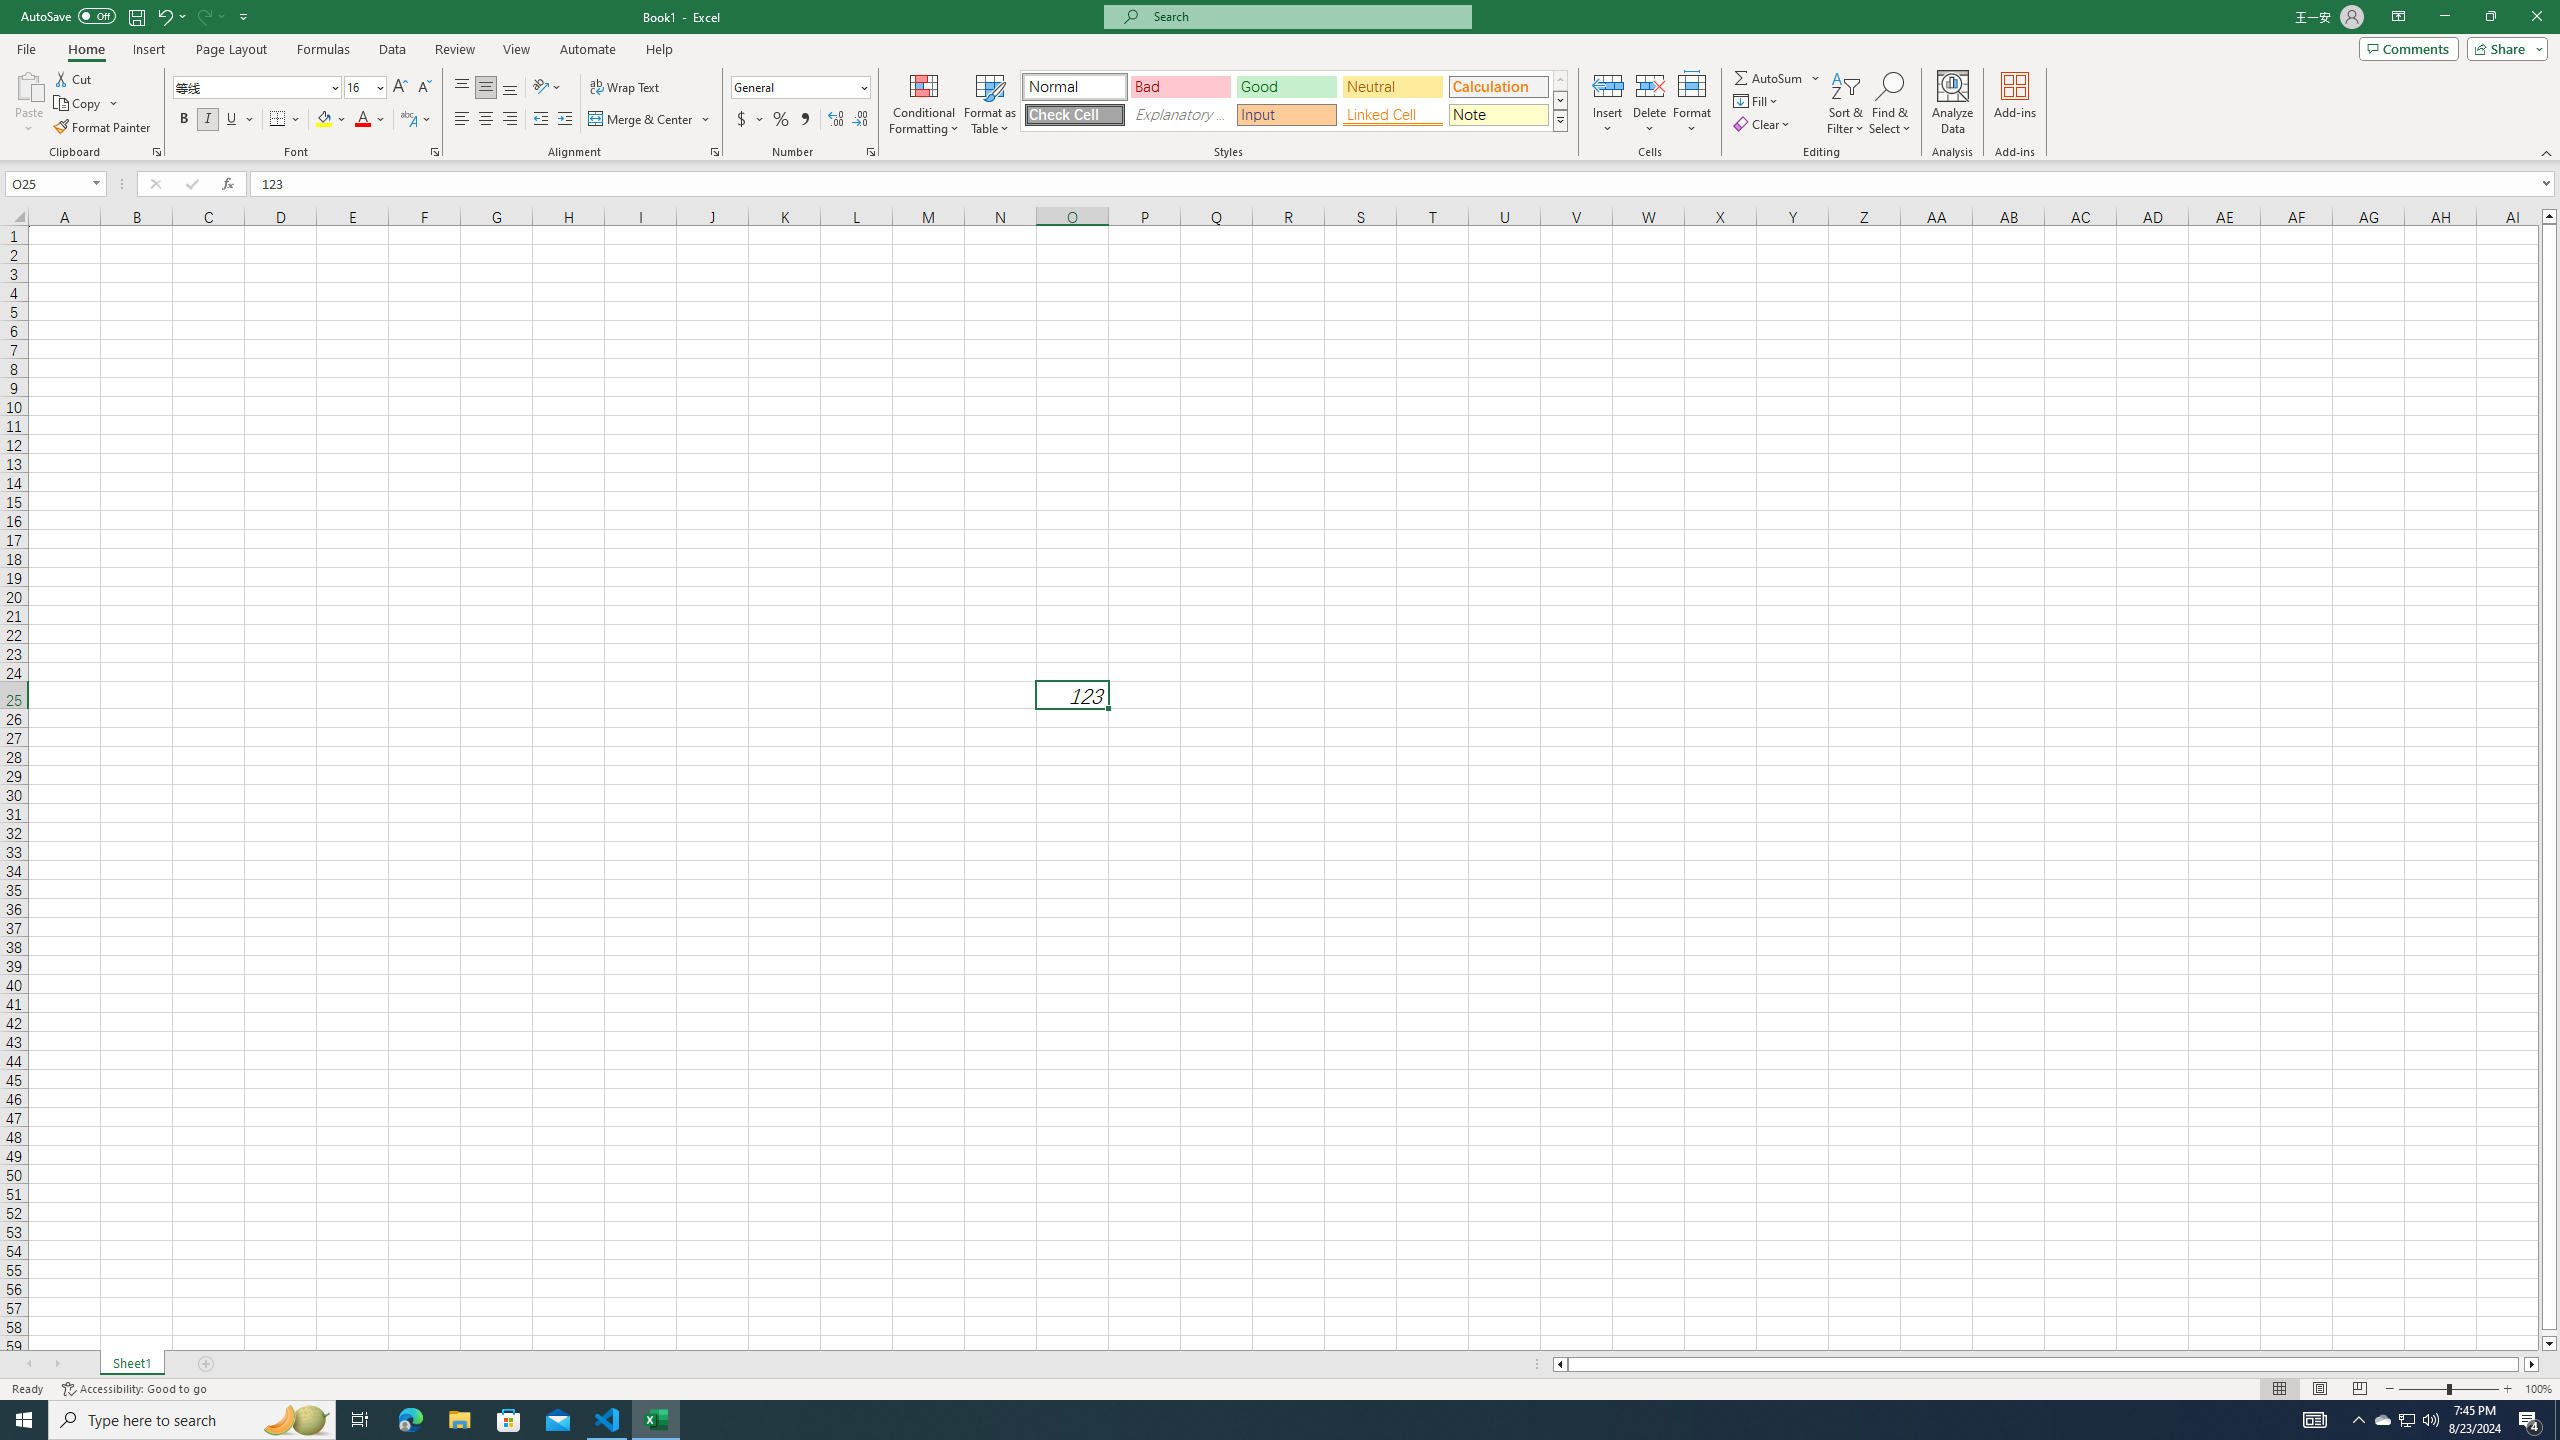  Describe the element at coordinates (1180, 114) in the screenshot. I see `Explanatory Text` at that location.